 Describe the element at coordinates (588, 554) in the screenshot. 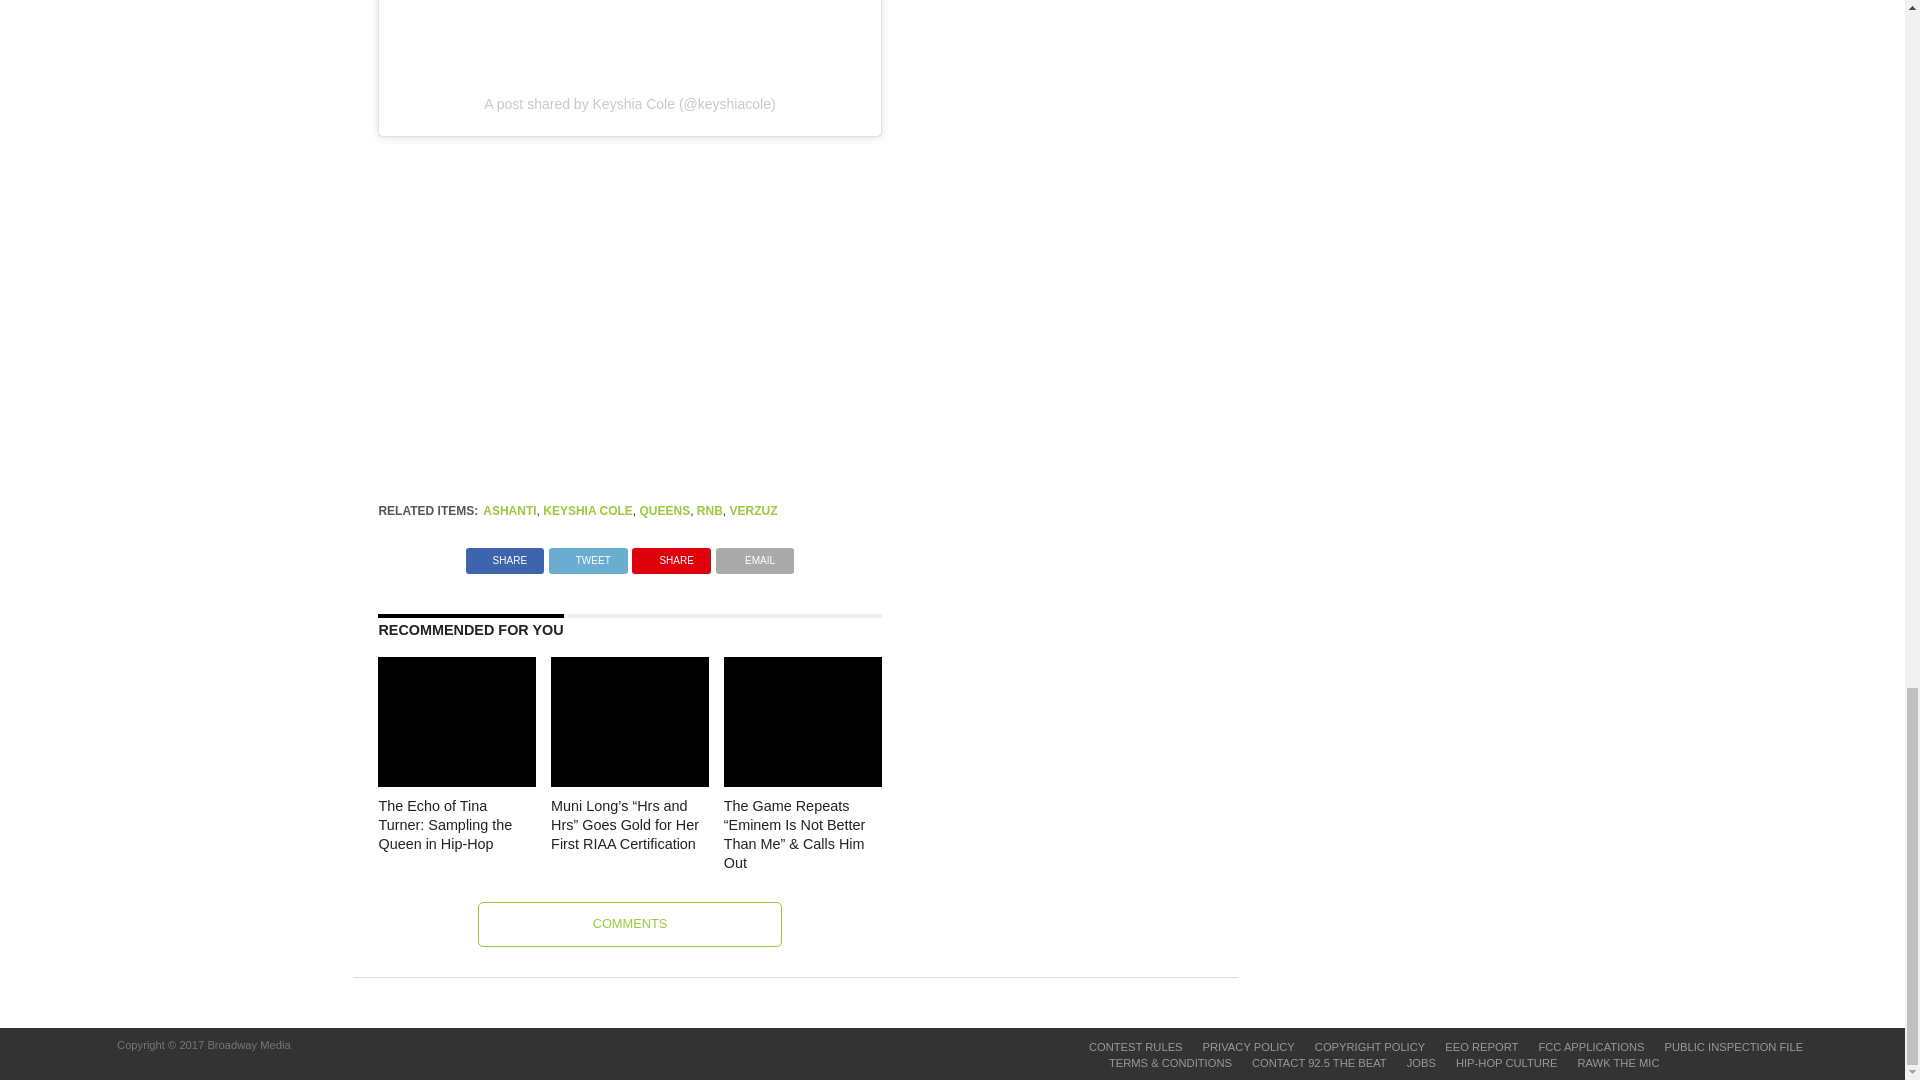

I see `Tweet This Post` at that location.